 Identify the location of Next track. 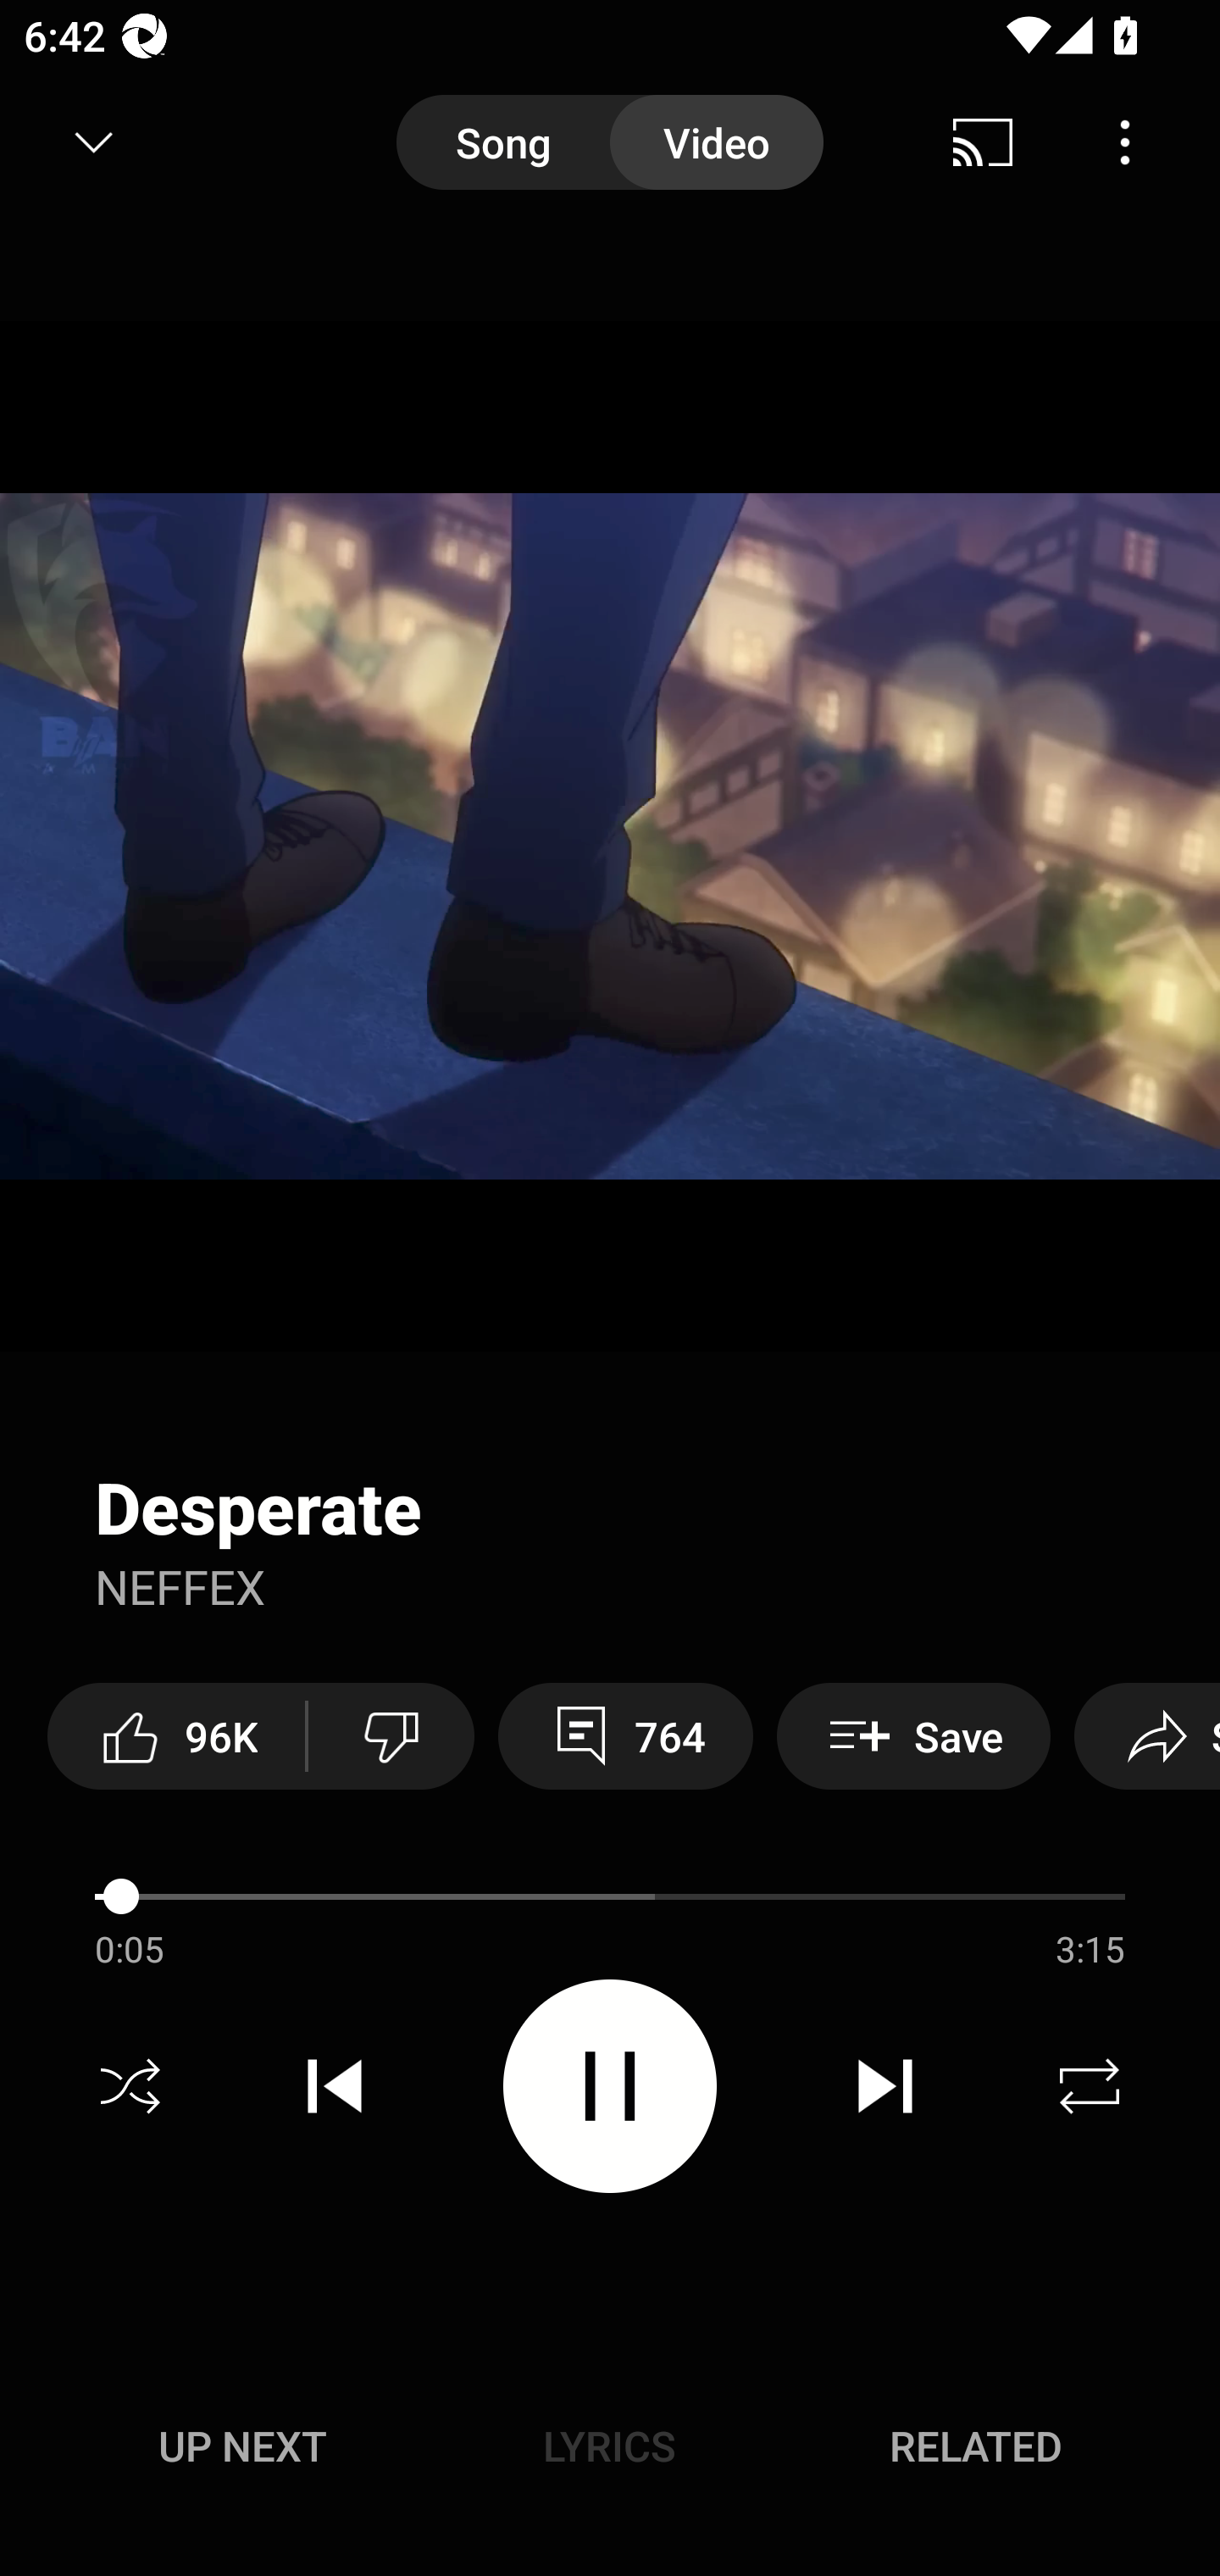
(884, 2086).